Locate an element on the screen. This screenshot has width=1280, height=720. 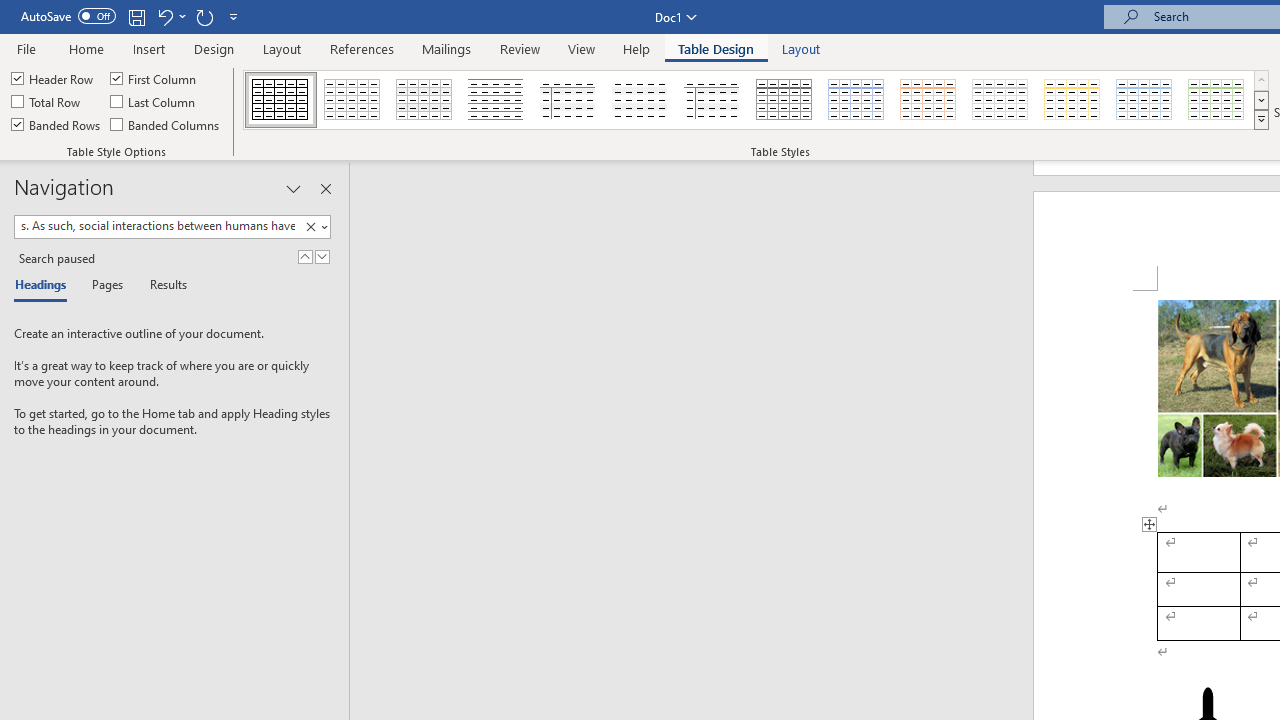
First Column is located at coordinates (155, 78).